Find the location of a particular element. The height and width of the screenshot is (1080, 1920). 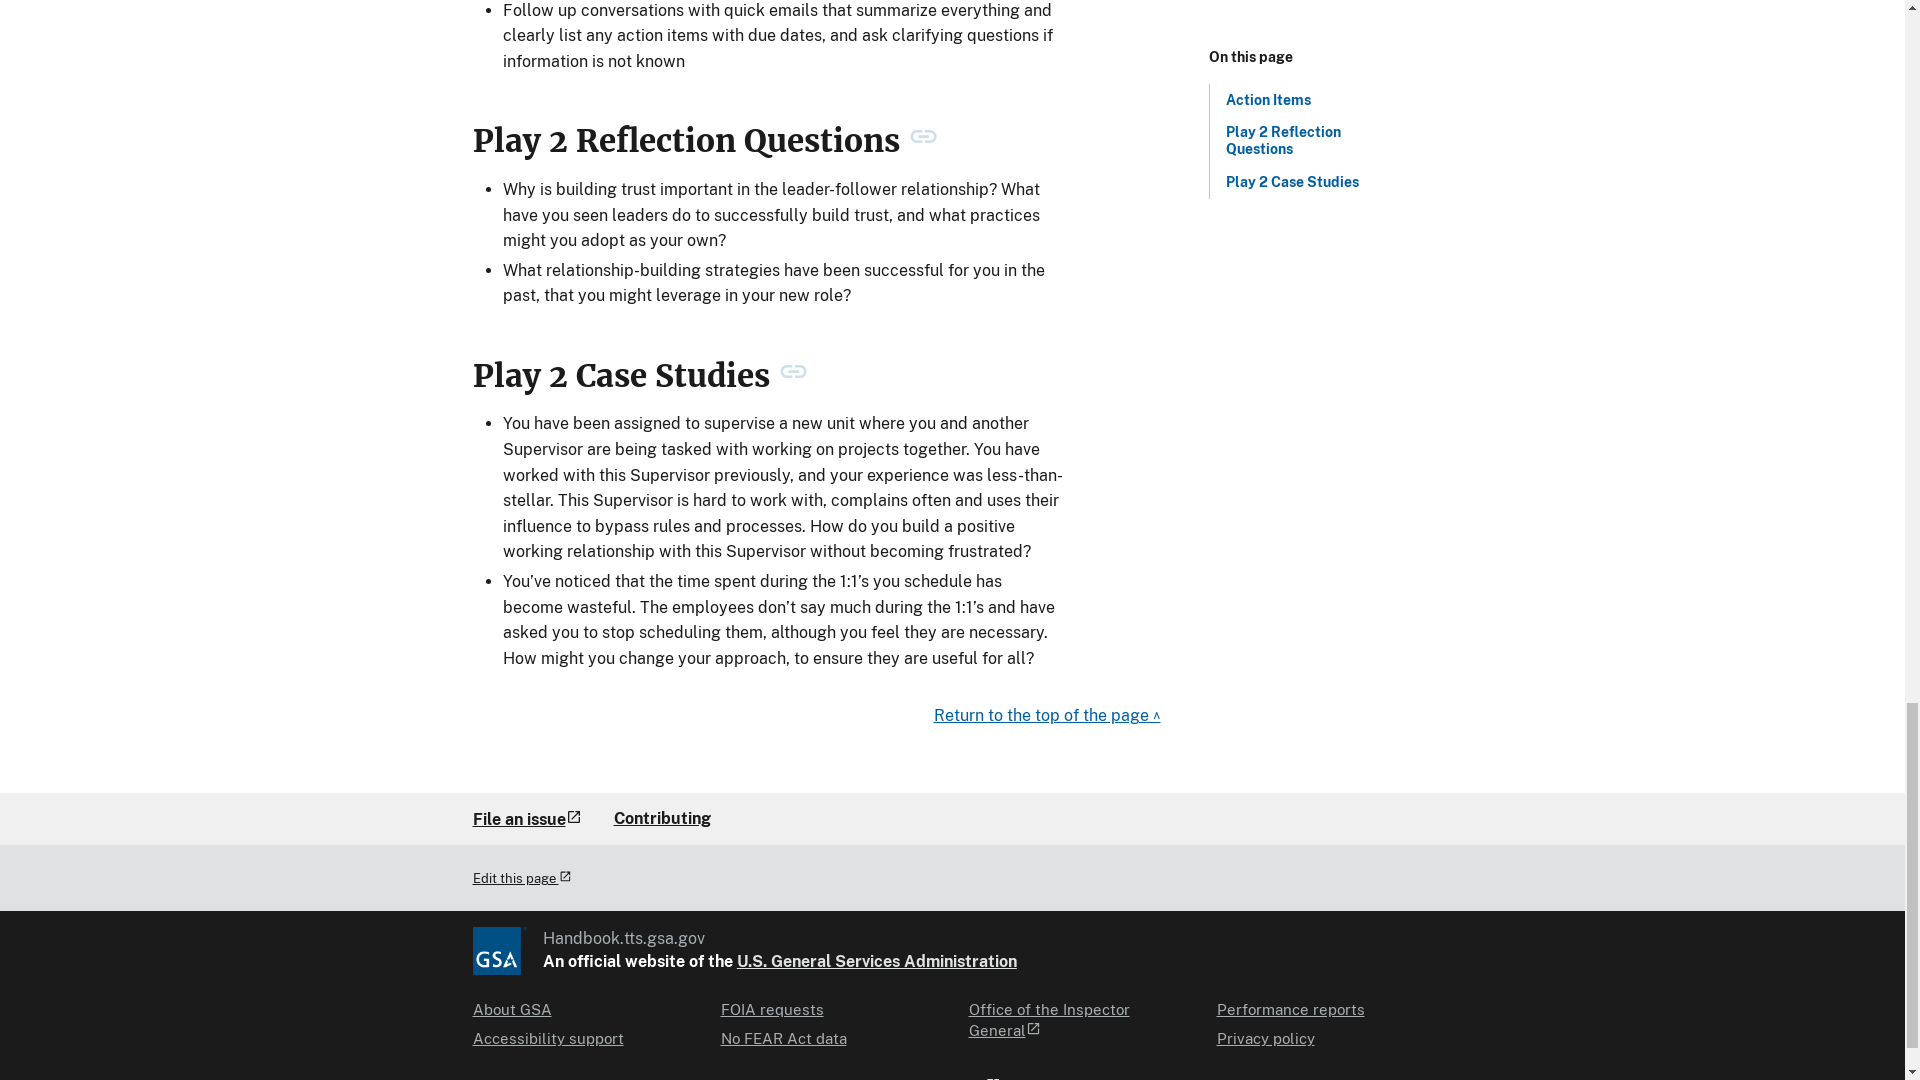

Privacy policy is located at coordinates (1264, 1038).